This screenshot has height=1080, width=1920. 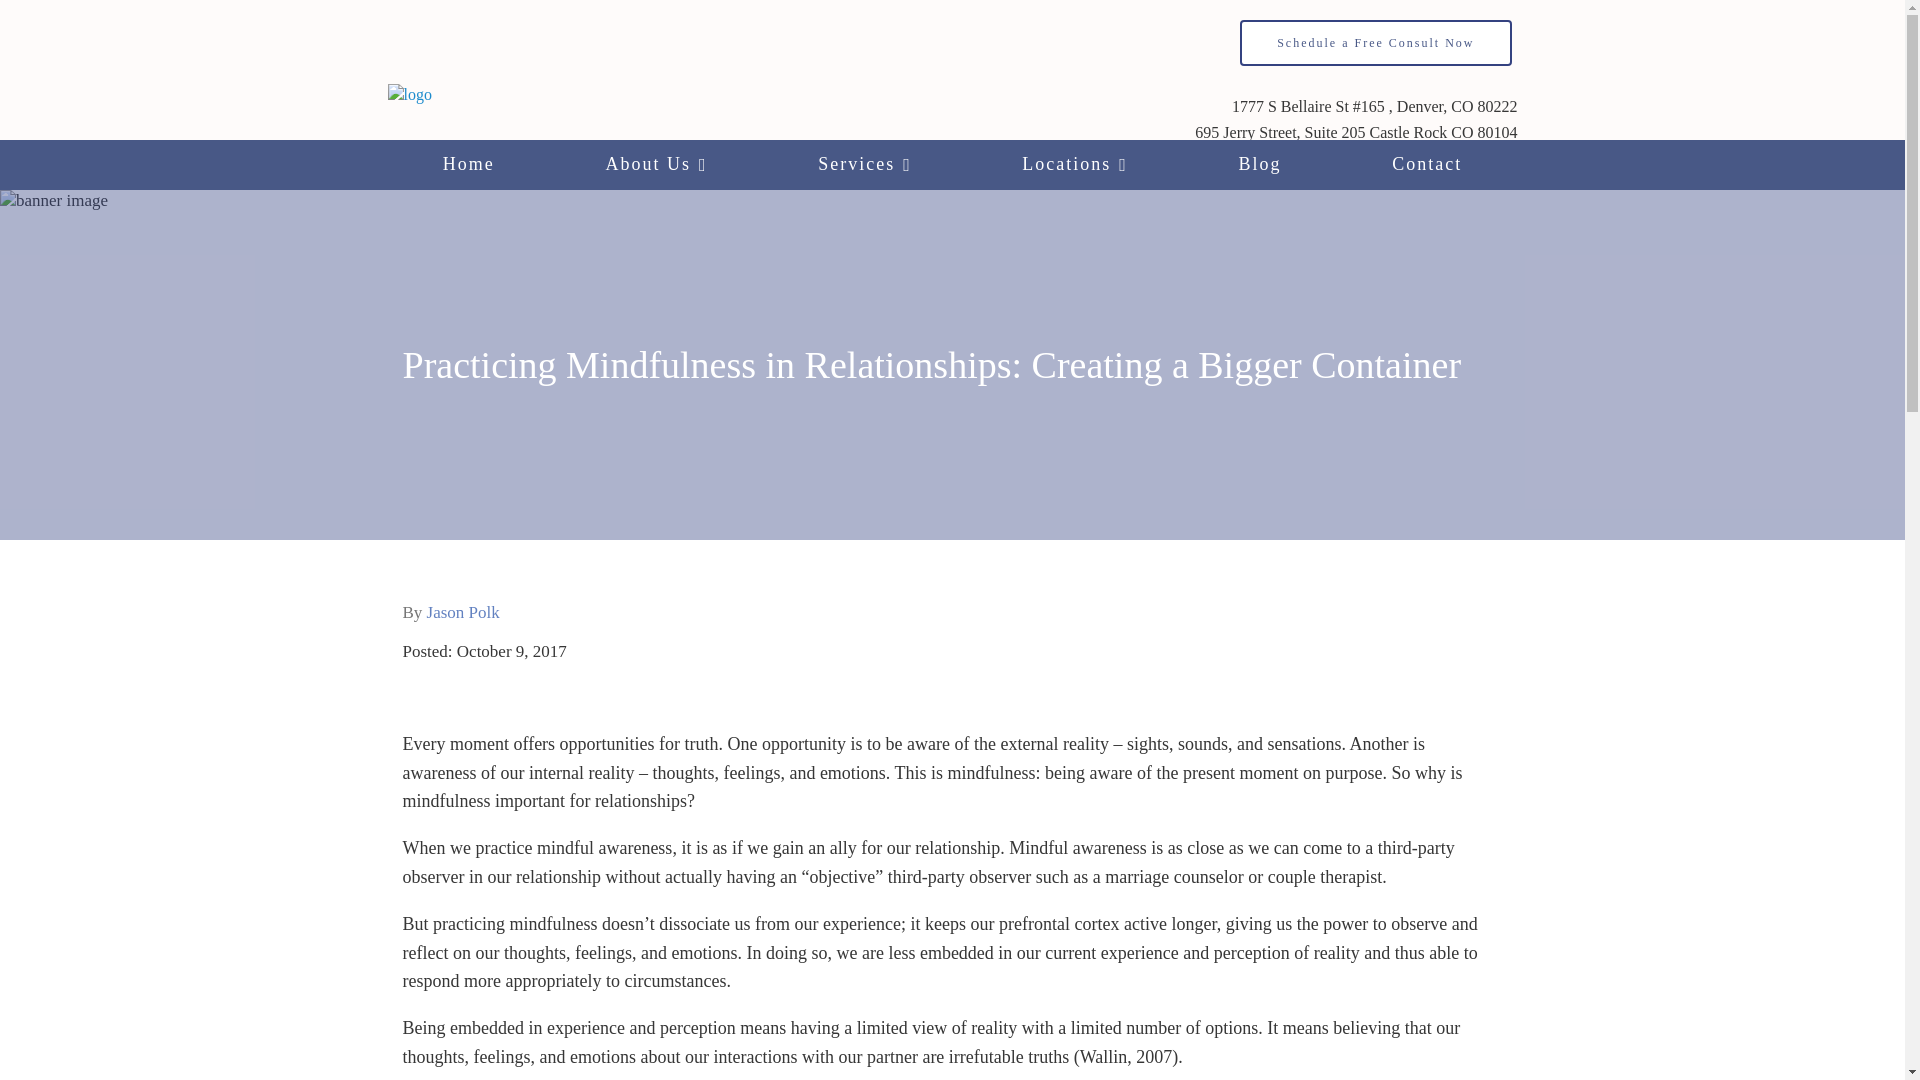 I want to click on About Us, so click(x=656, y=165).